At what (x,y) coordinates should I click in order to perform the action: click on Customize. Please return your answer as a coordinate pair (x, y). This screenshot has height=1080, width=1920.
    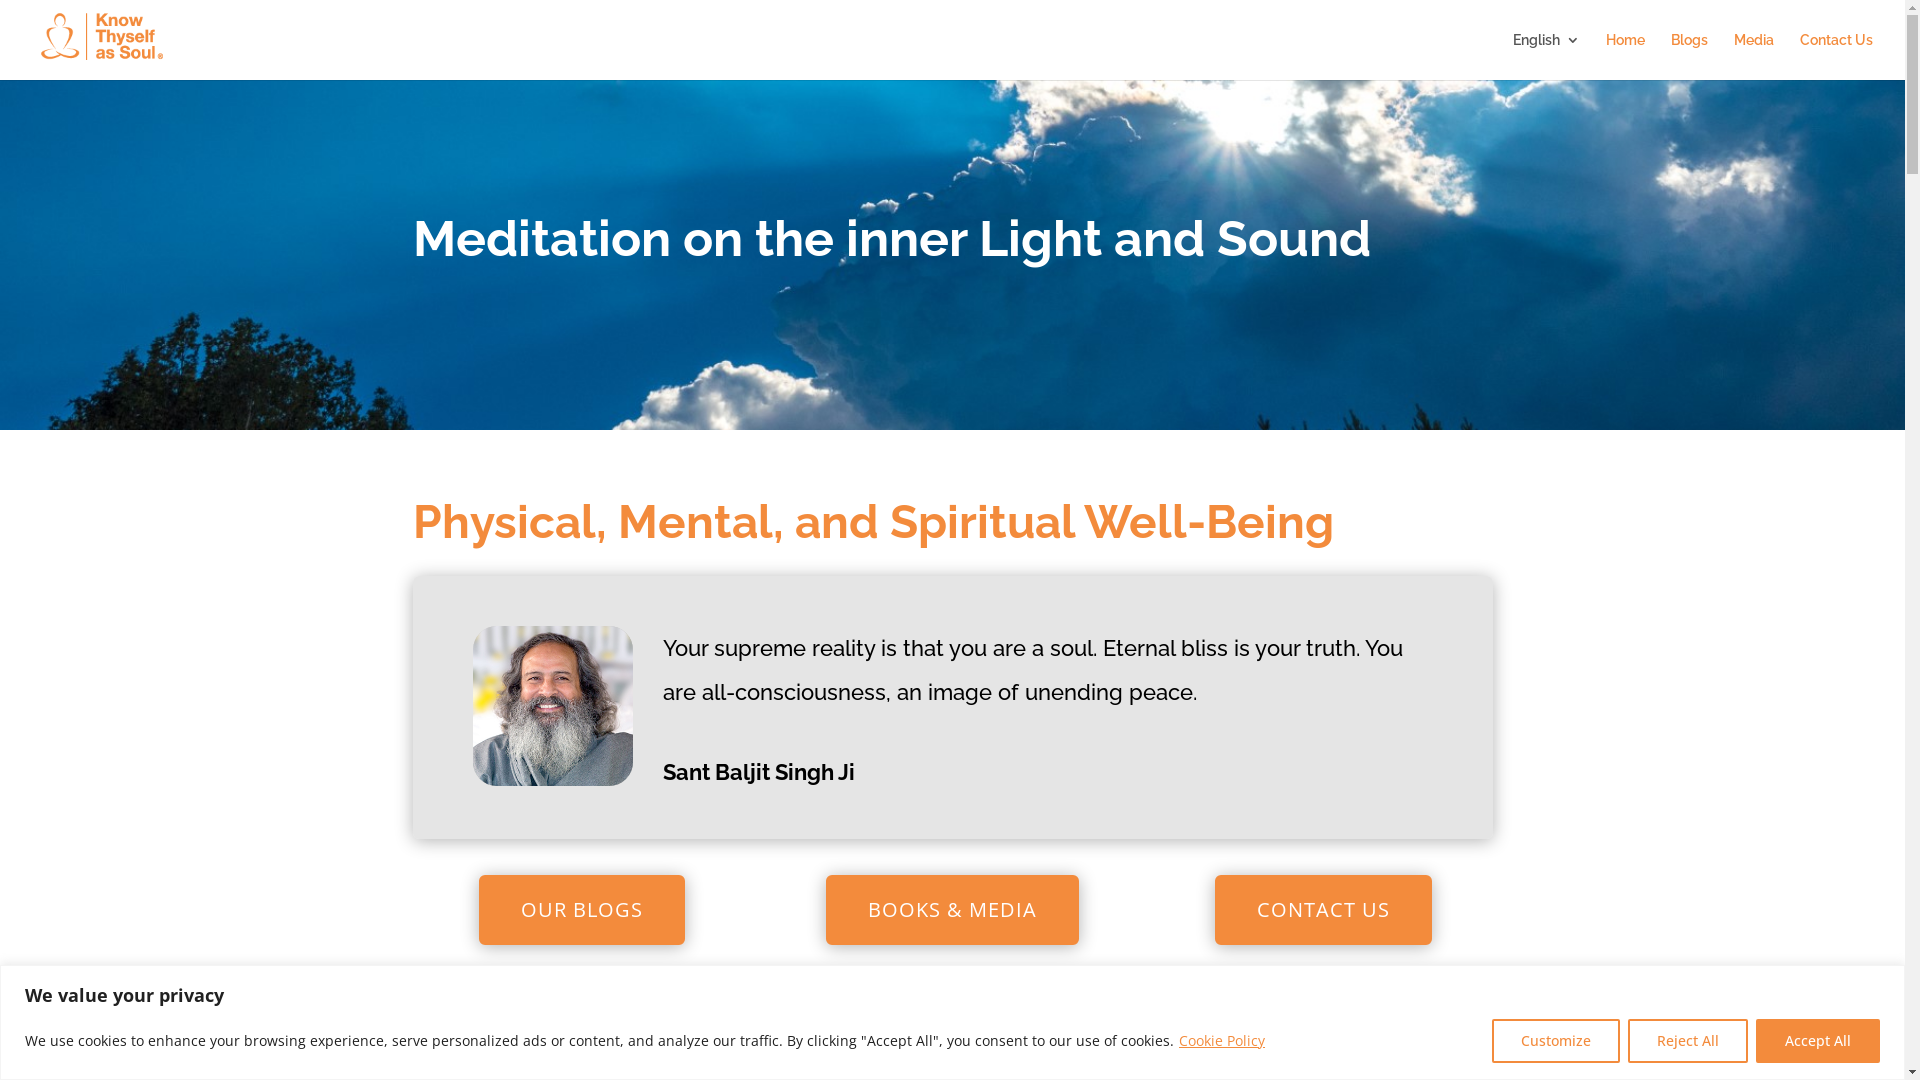
    Looking at the image, I should click on (1556, 1040).